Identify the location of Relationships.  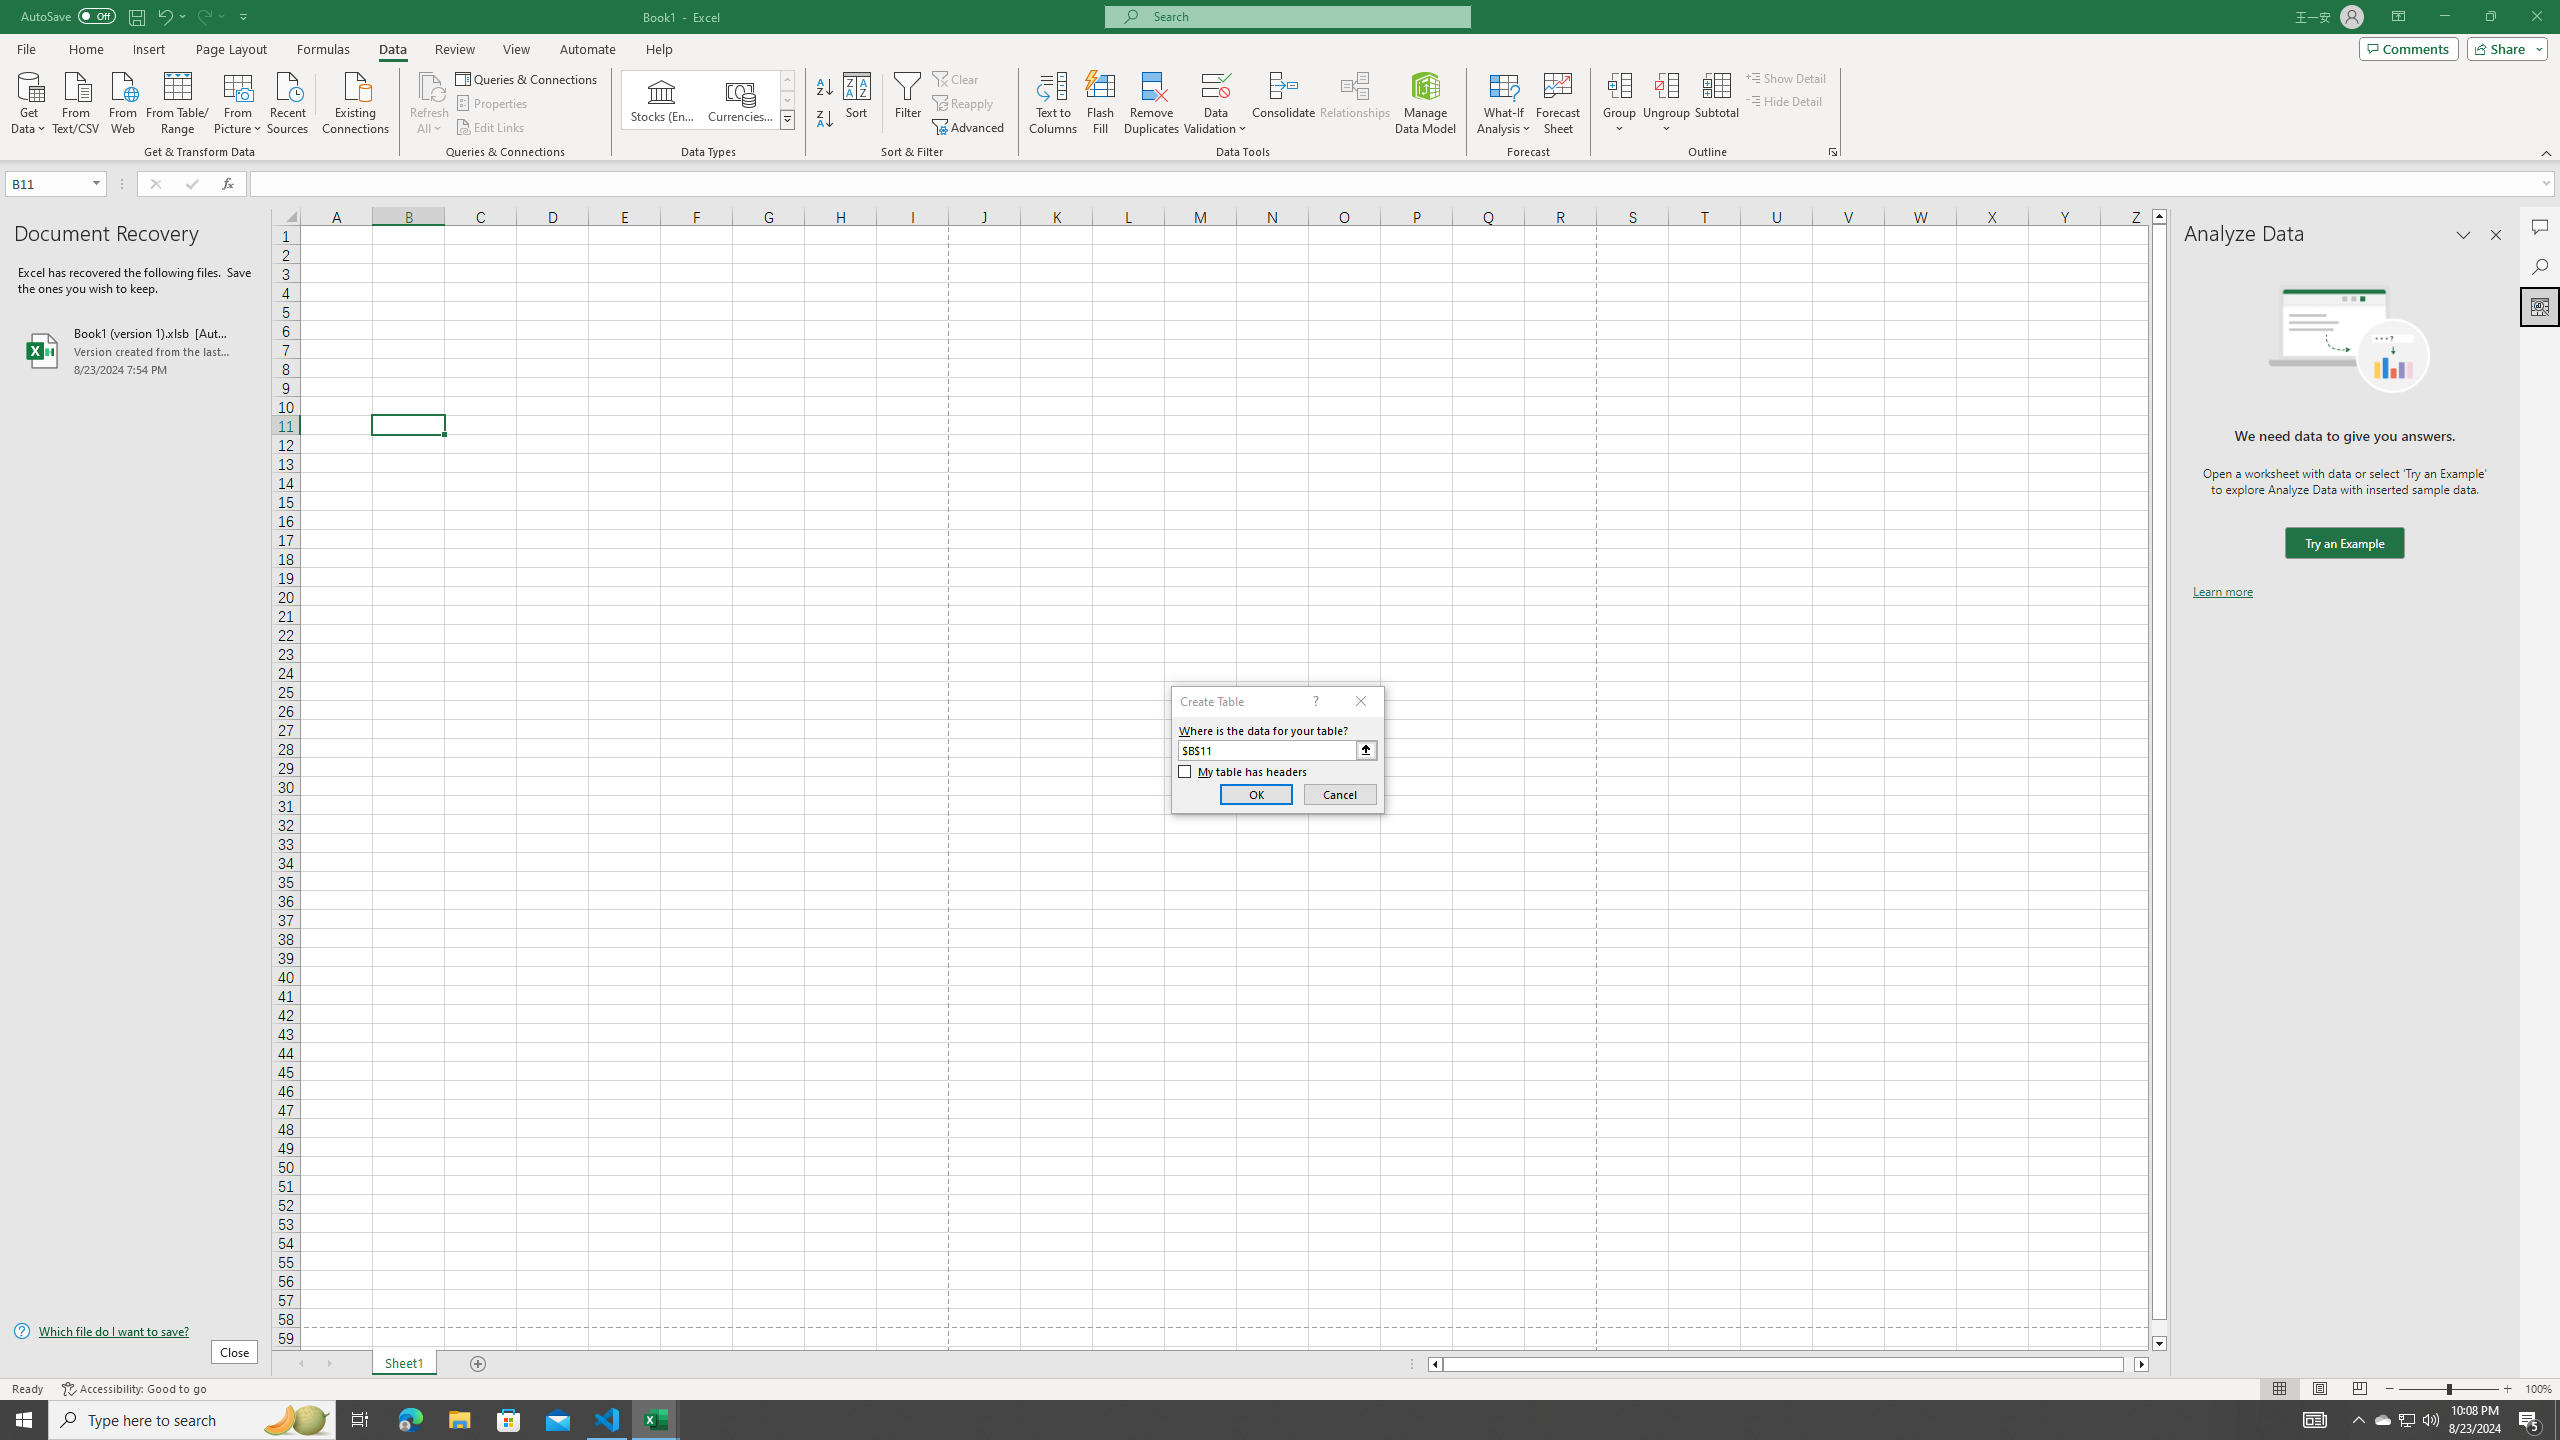
(1355, 103).